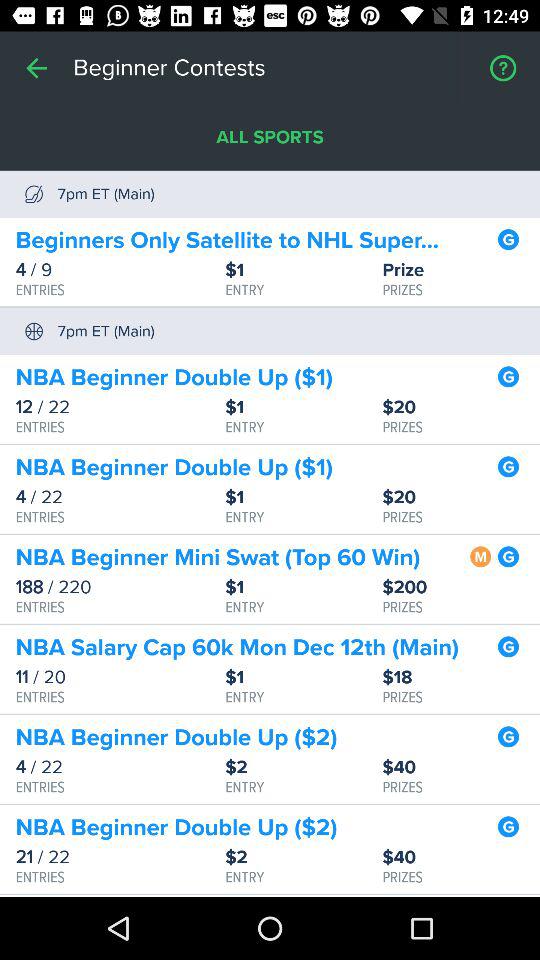 The image size is (540, 960). Describe the element at coordinates (270, 138) in the screenshot. I see `turn off all sports icon` at that location.